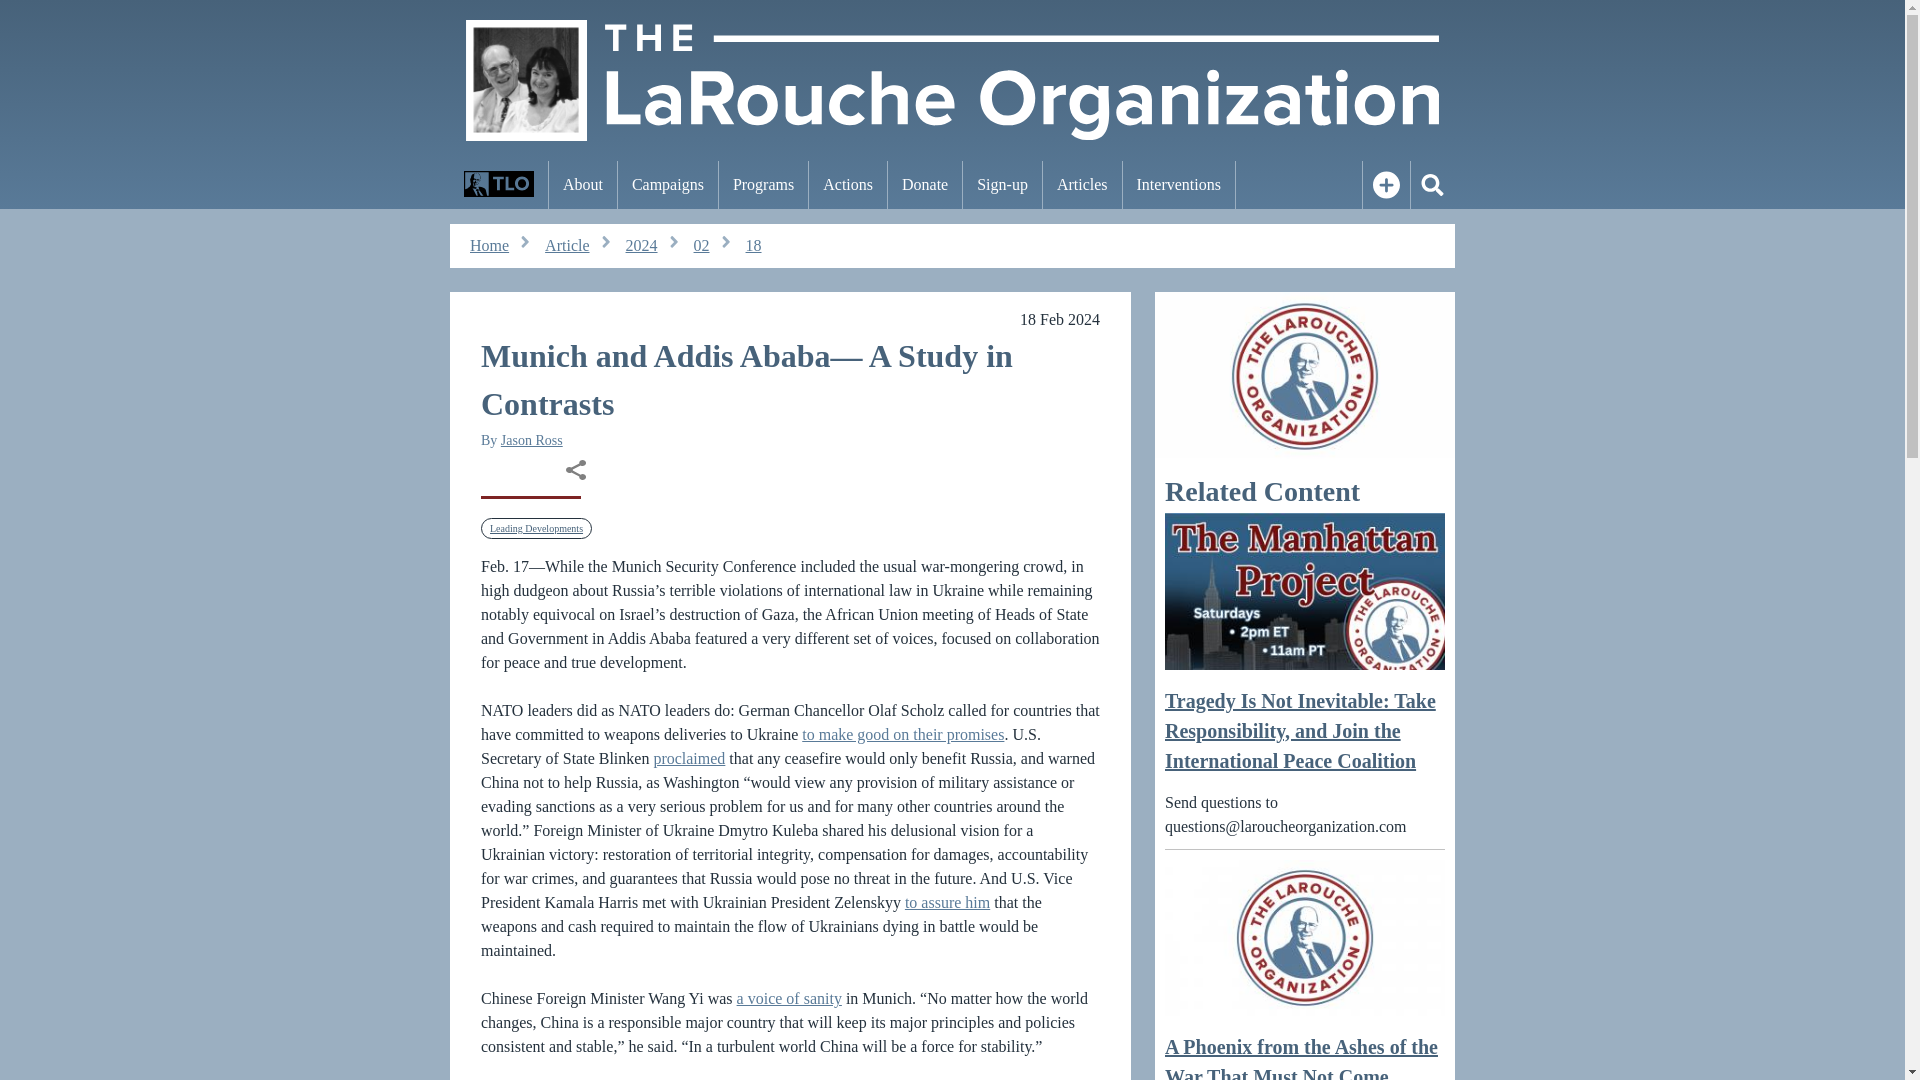 Image resolution: width=1920 pixels, height=1080 pixels. Describe the element at coordinates (763, 184) in the screenshot. I see `Programs` at that location.